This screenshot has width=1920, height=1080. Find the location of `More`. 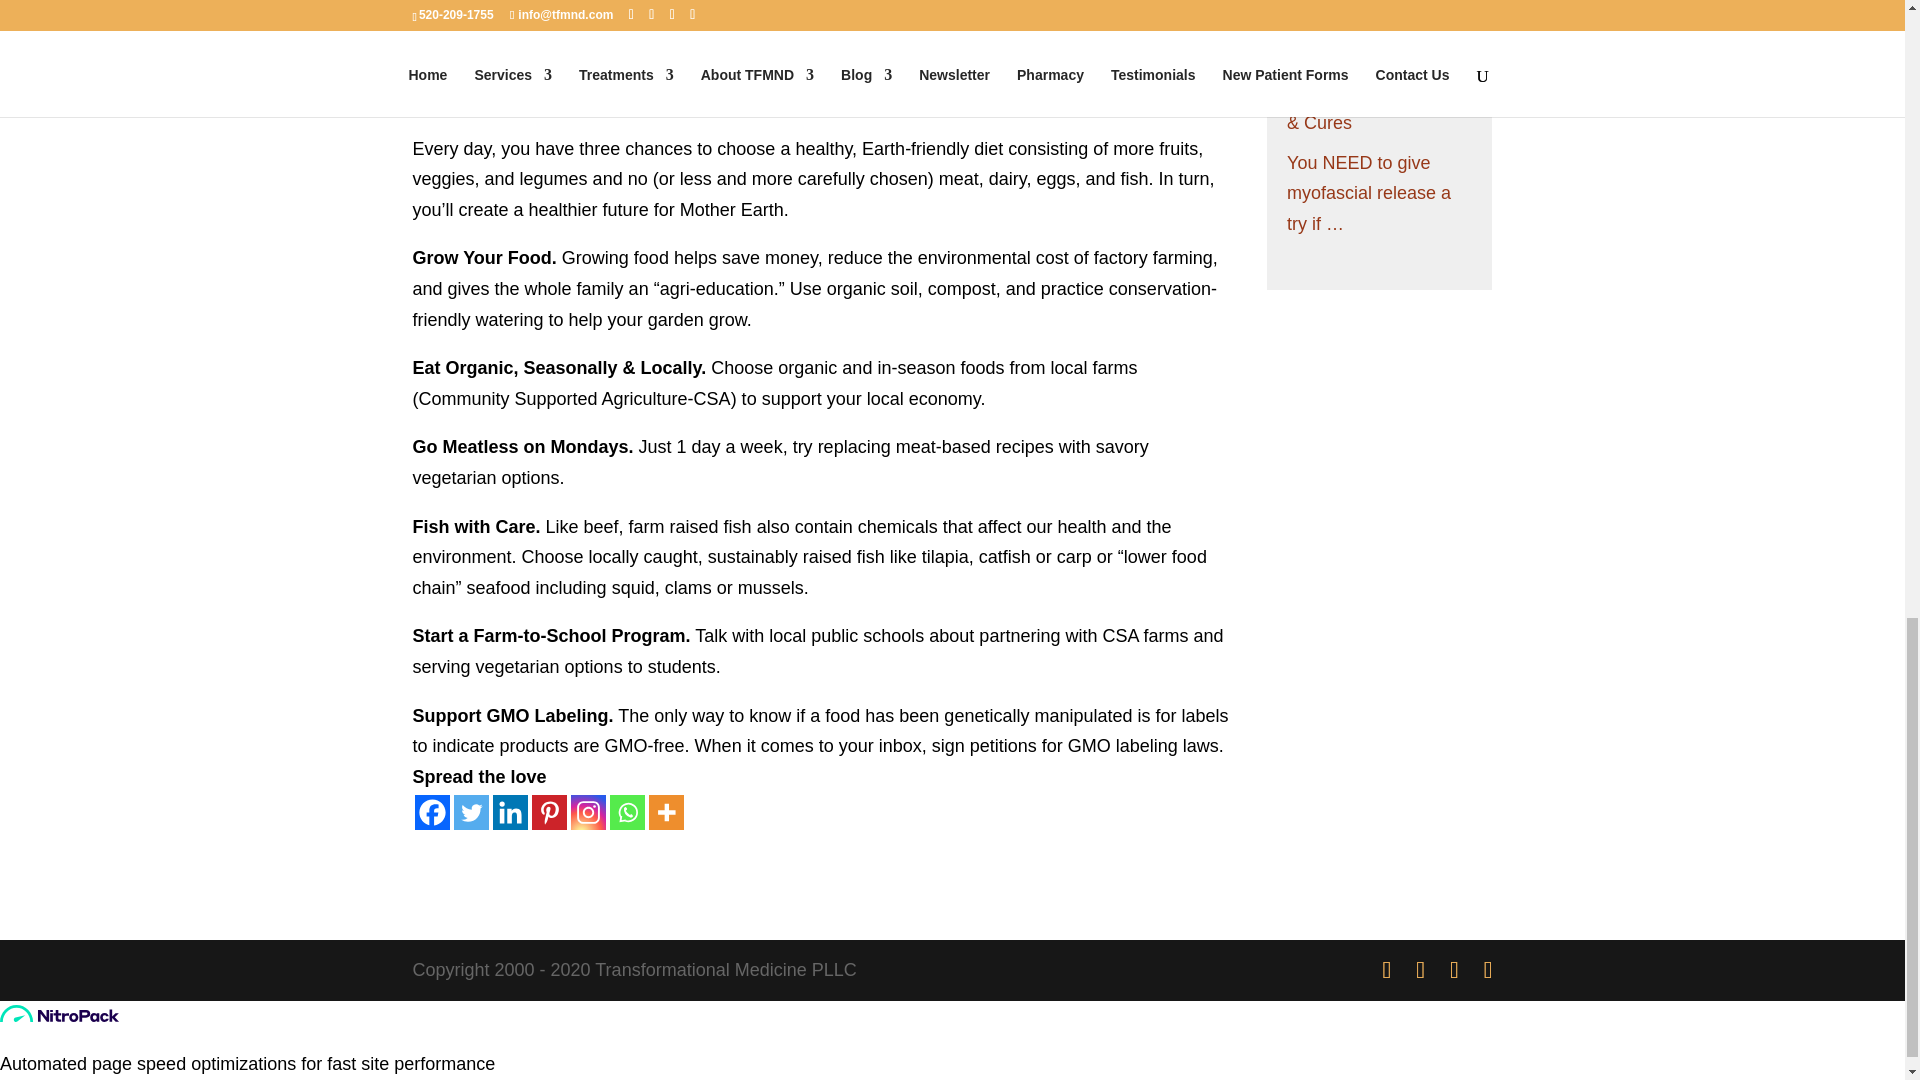

More is located at coordinates (666, 812).